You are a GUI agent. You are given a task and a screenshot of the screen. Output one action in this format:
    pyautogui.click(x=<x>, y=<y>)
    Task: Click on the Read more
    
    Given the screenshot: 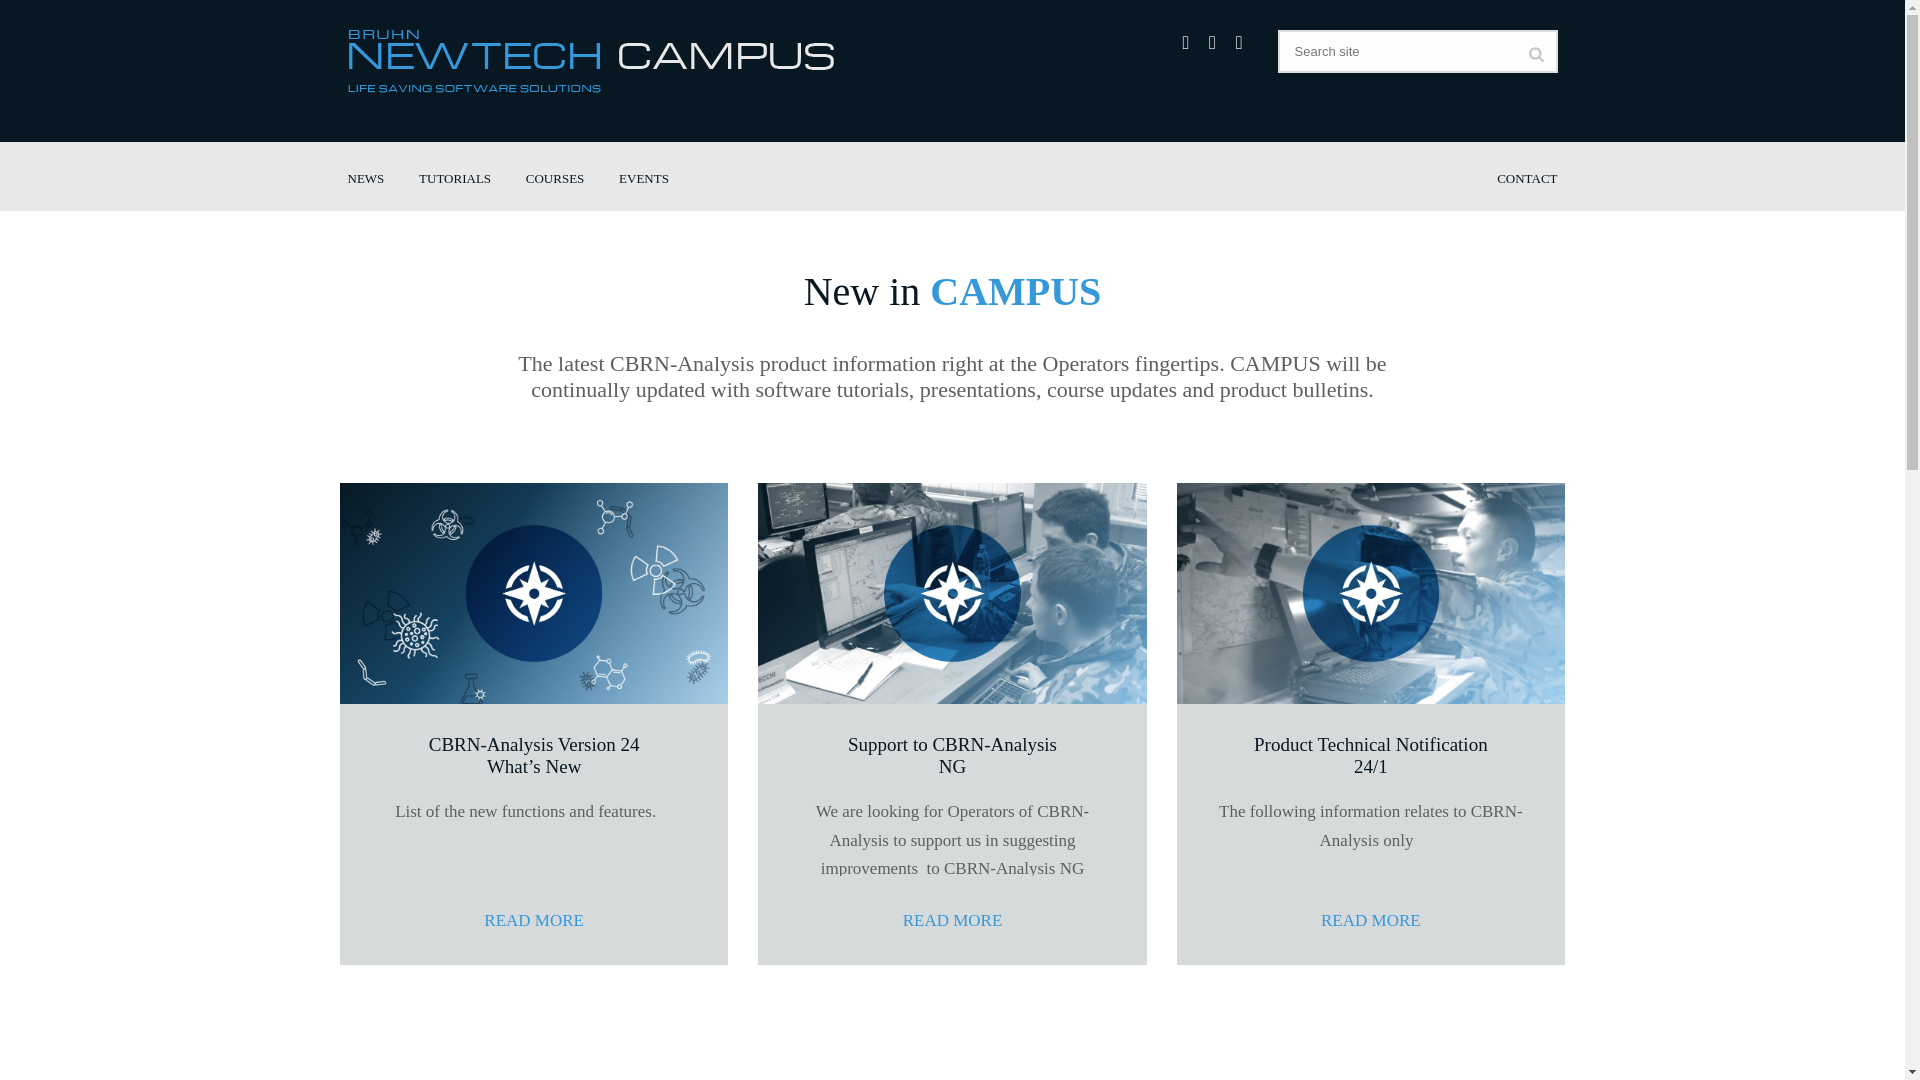 What is the action you would take?
    pyautogui.click(x=953, y=921)
    